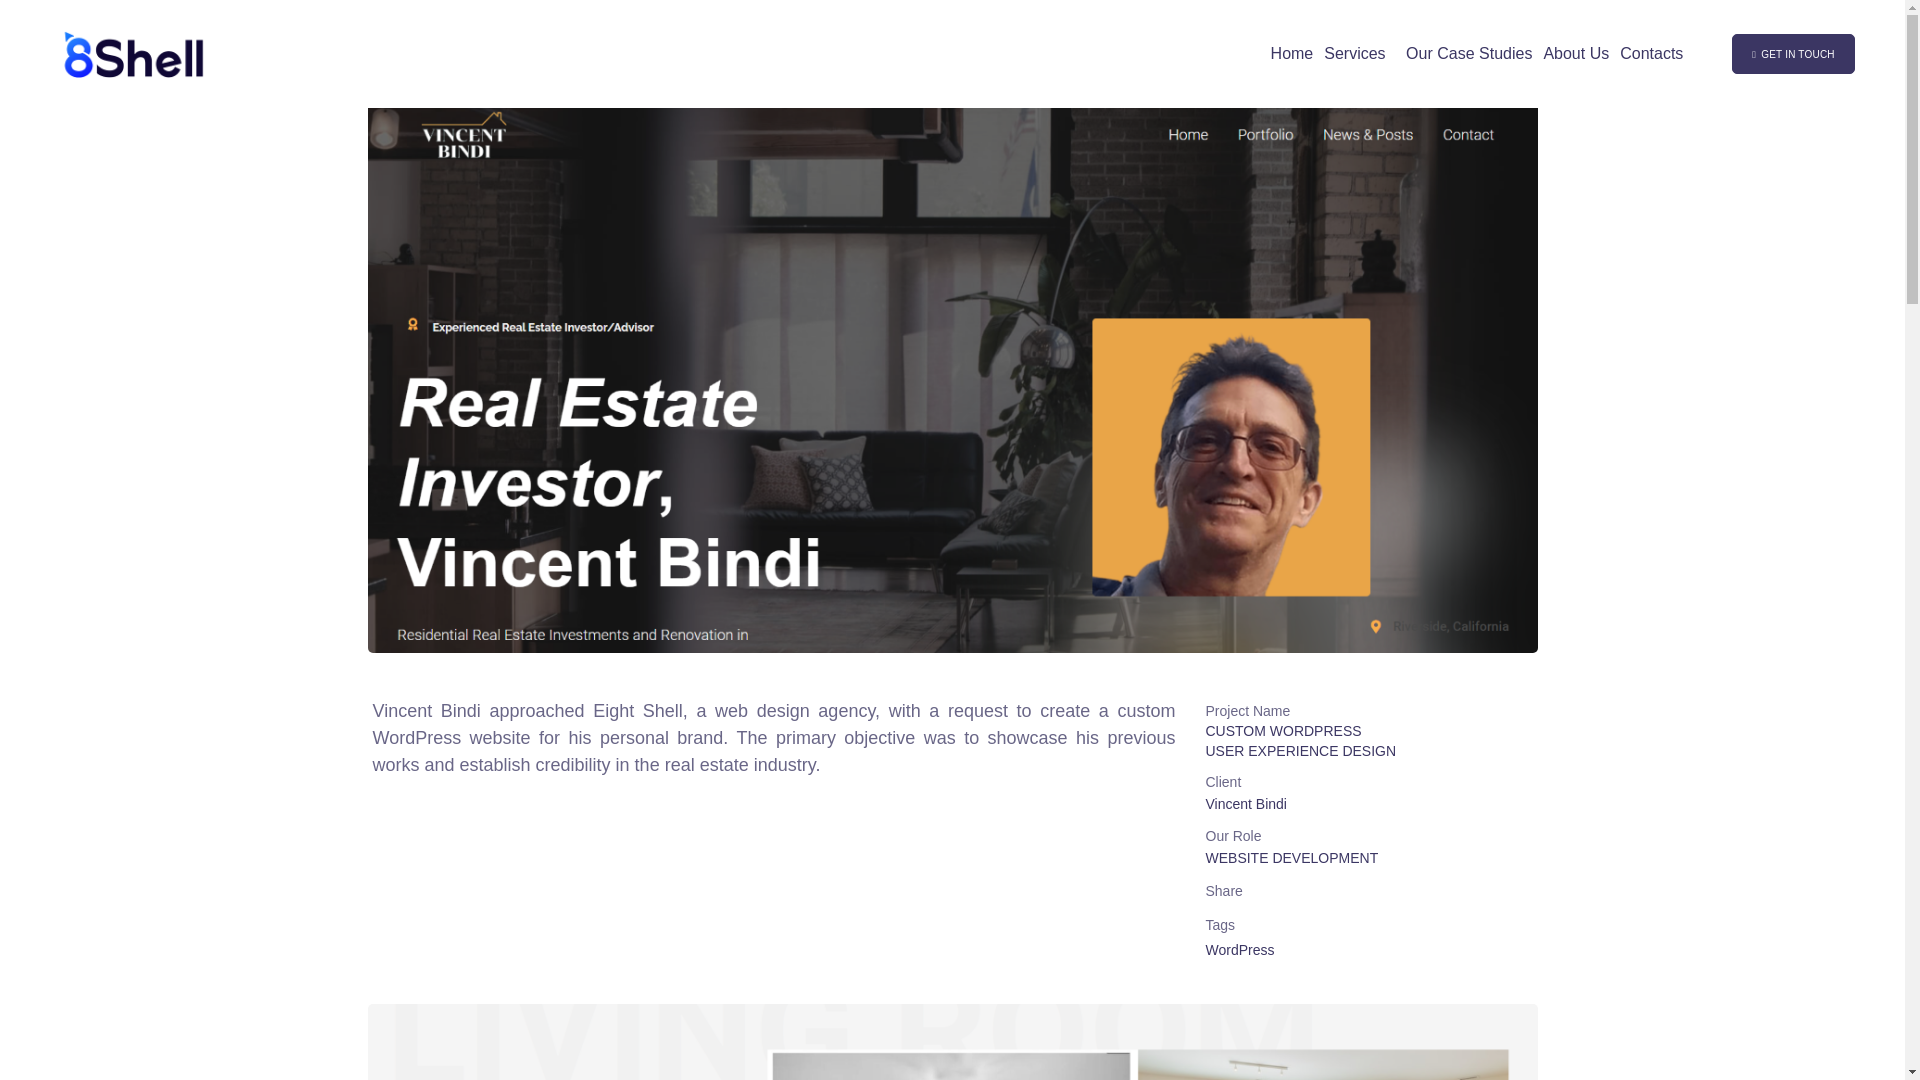 This screenshot has width=1920, height=1080. What do you see at coordinates (1792, 54) in the screenshot?
I see `GET IN TOUCH` at bounding box center [1792, 54].